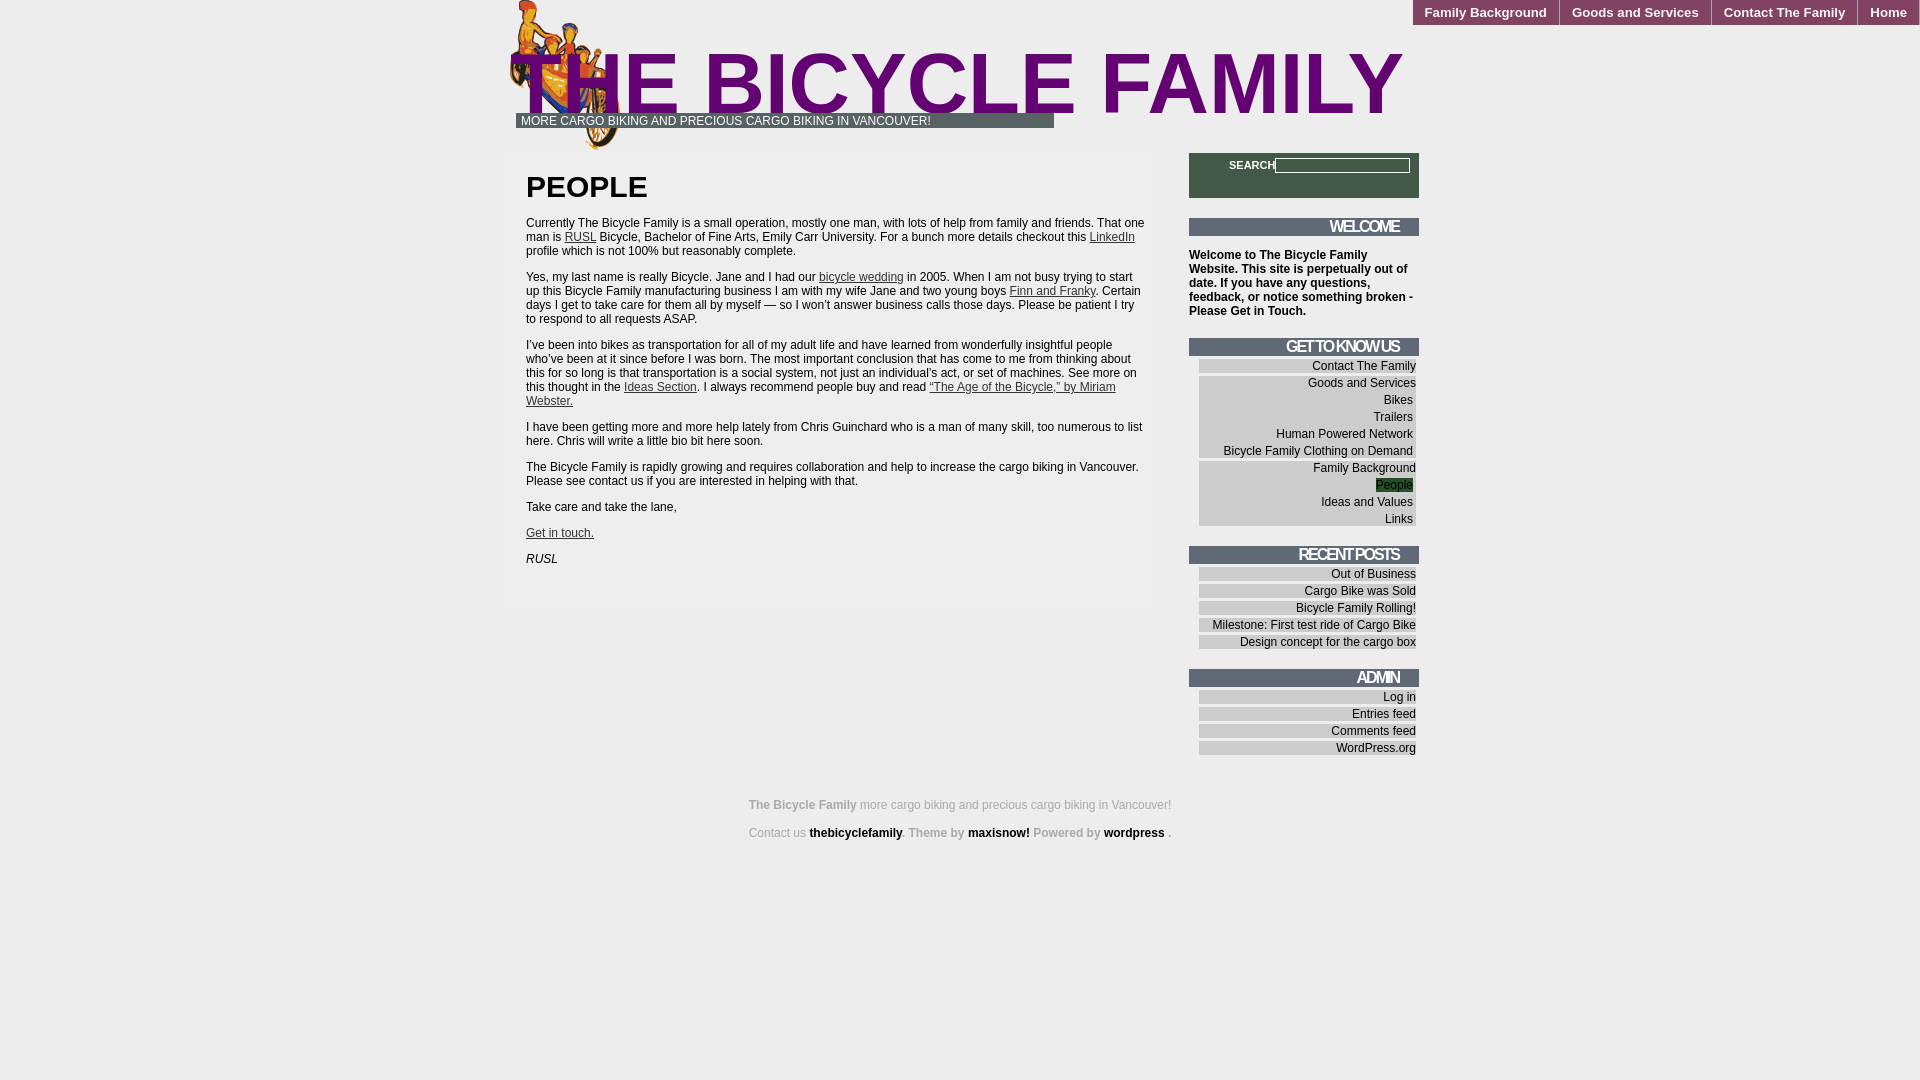 The image size is (1920, 1080). What do you see at coordinates (1636, 12) in the screenshot?
I see `Goods and Services` at bounding box center [1636, 12].